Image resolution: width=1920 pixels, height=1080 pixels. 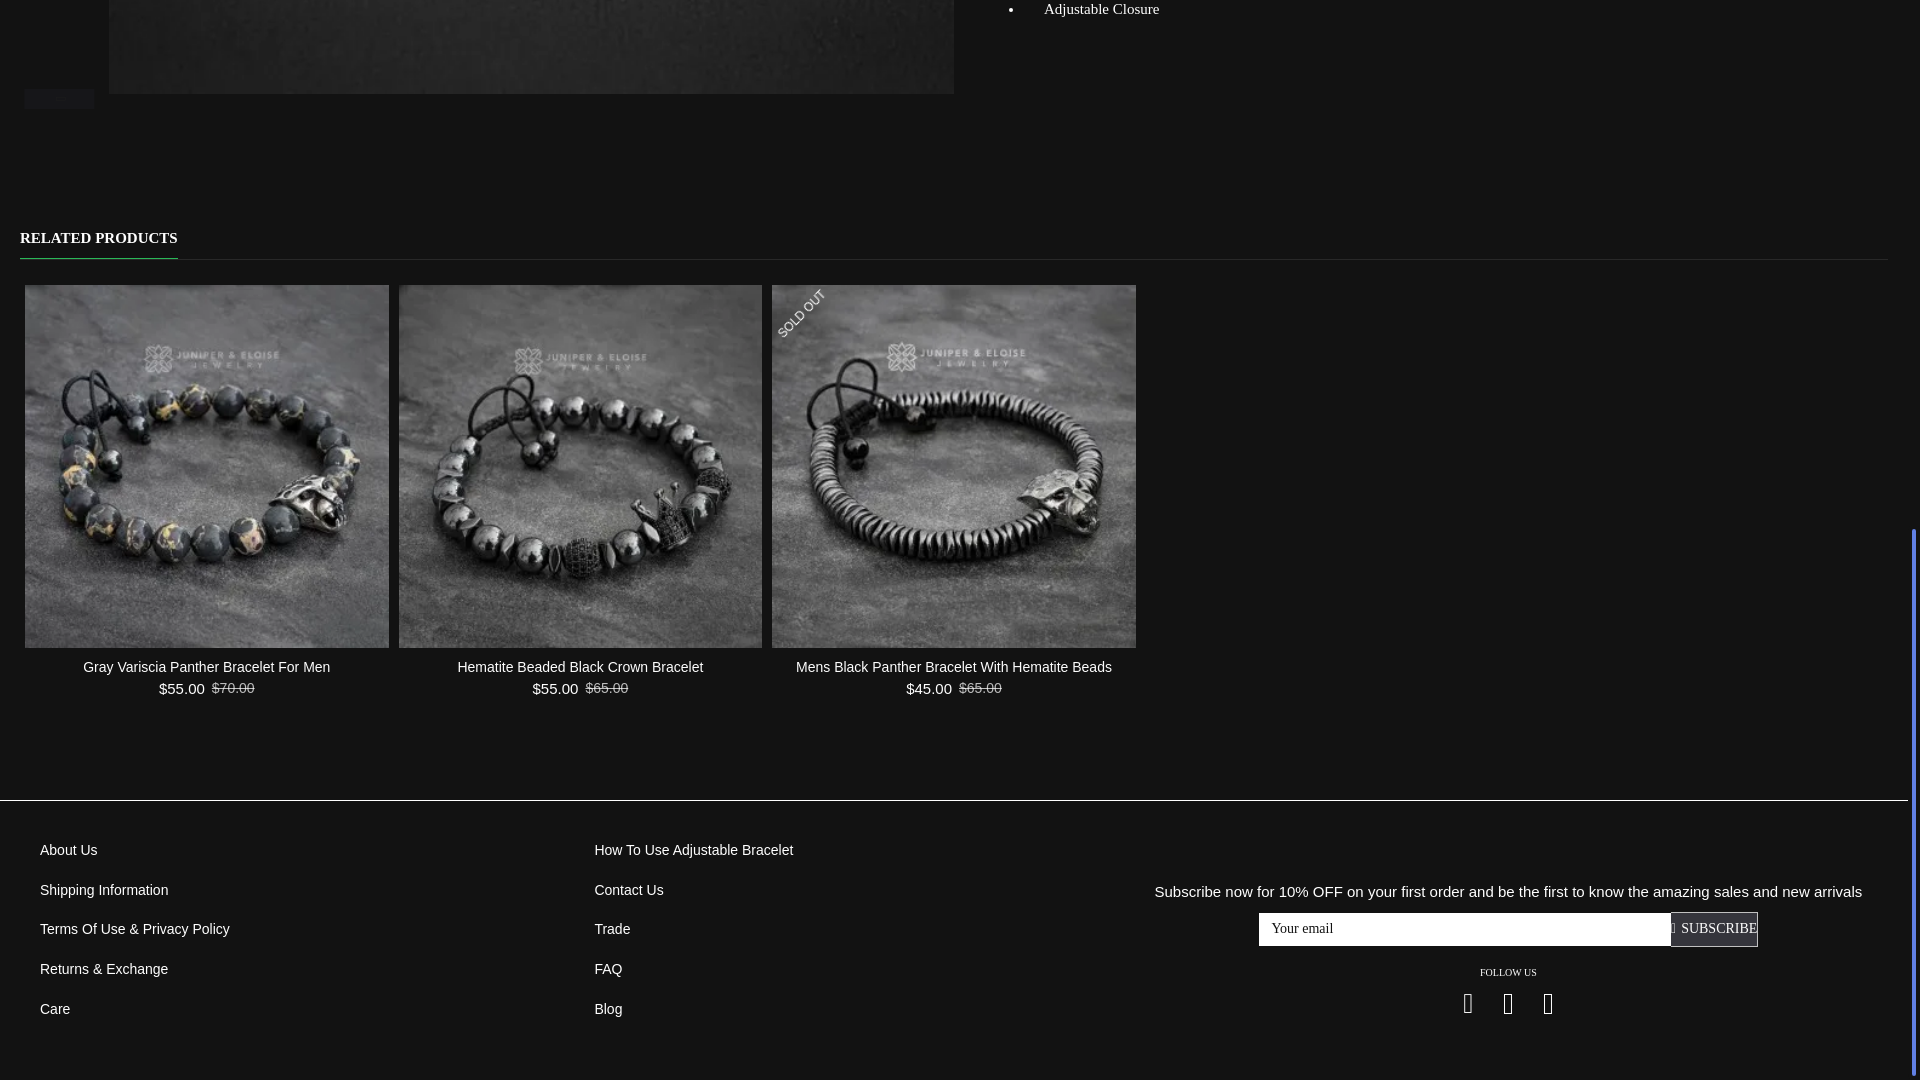 What do you see at coordinates (206, 467) in the screenshot?
I see `Gray Variscia Panther Bracelet For Men` at bounding box center [206, 467].